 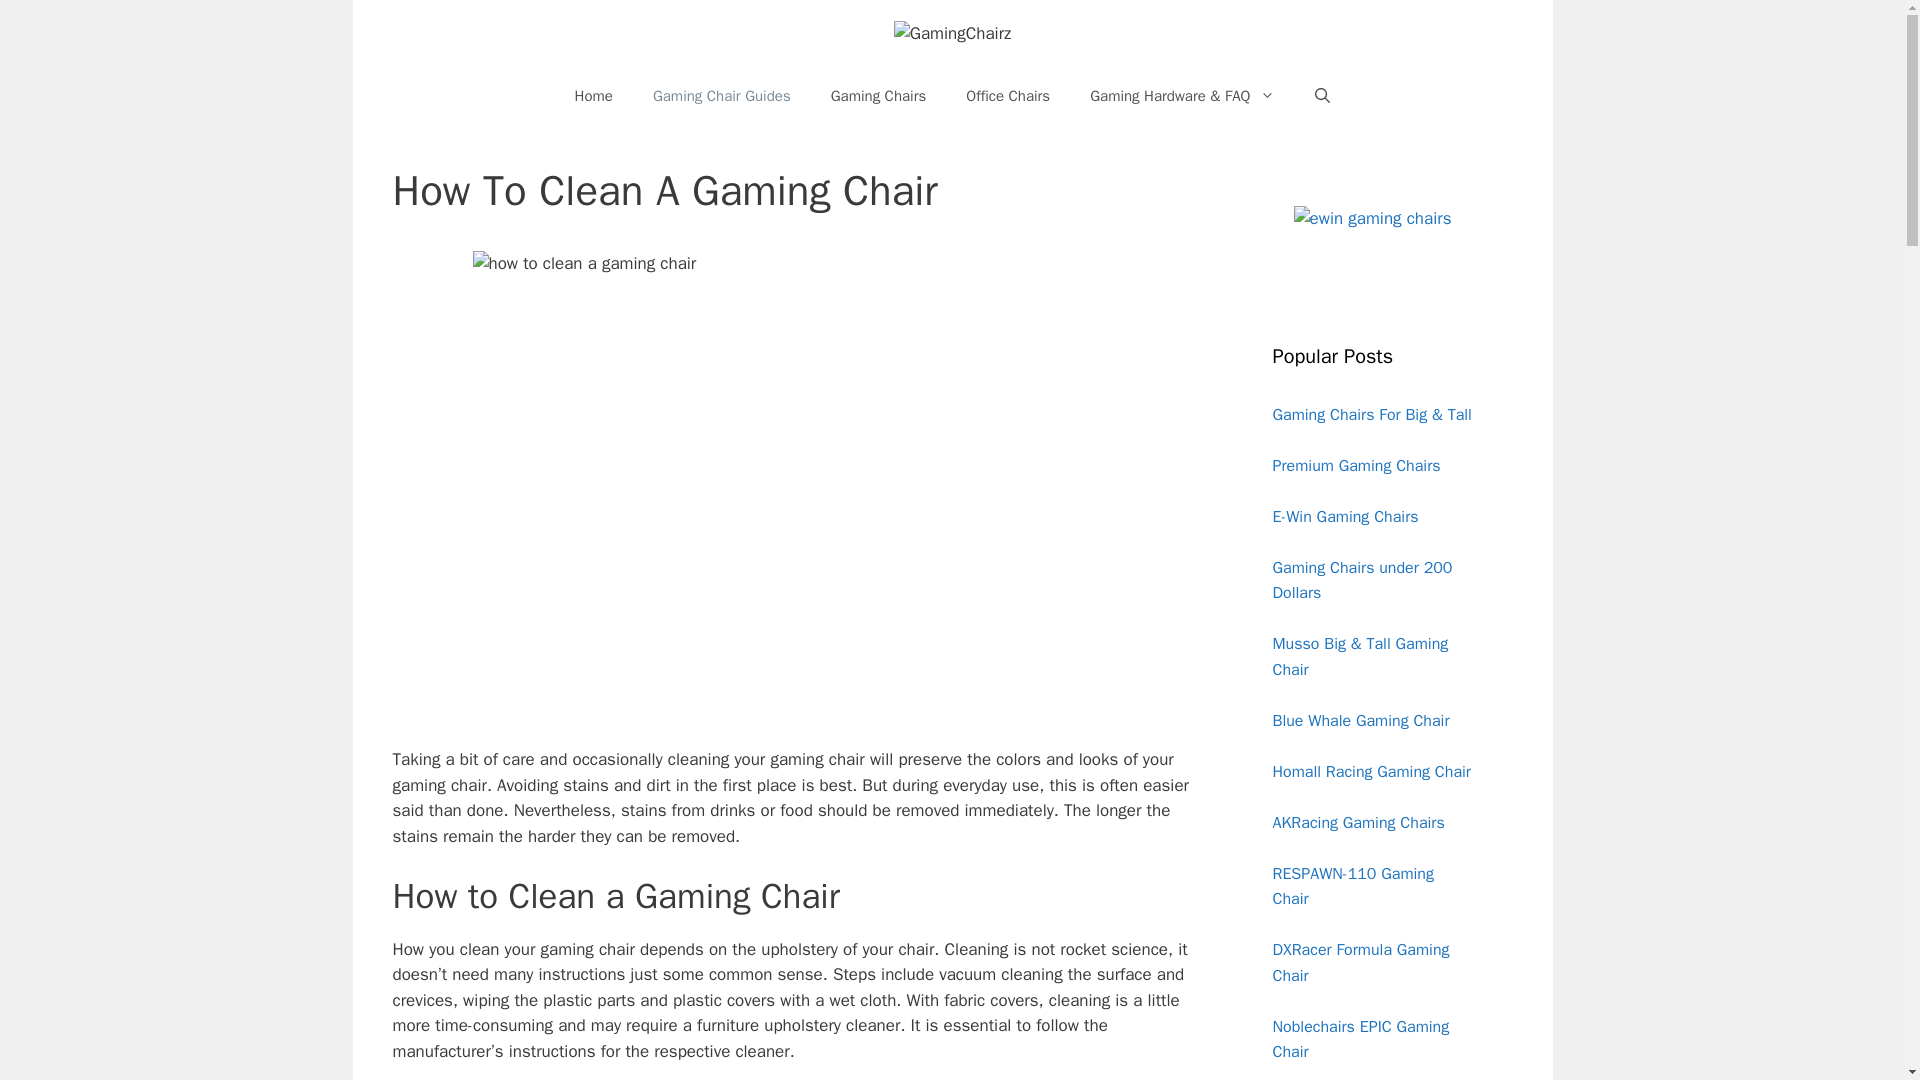 What do you see at coordinates (1357, 822) in the screenshot?
I see `AKRacing Gaming Chairs` at bounding box center [1357, 822].